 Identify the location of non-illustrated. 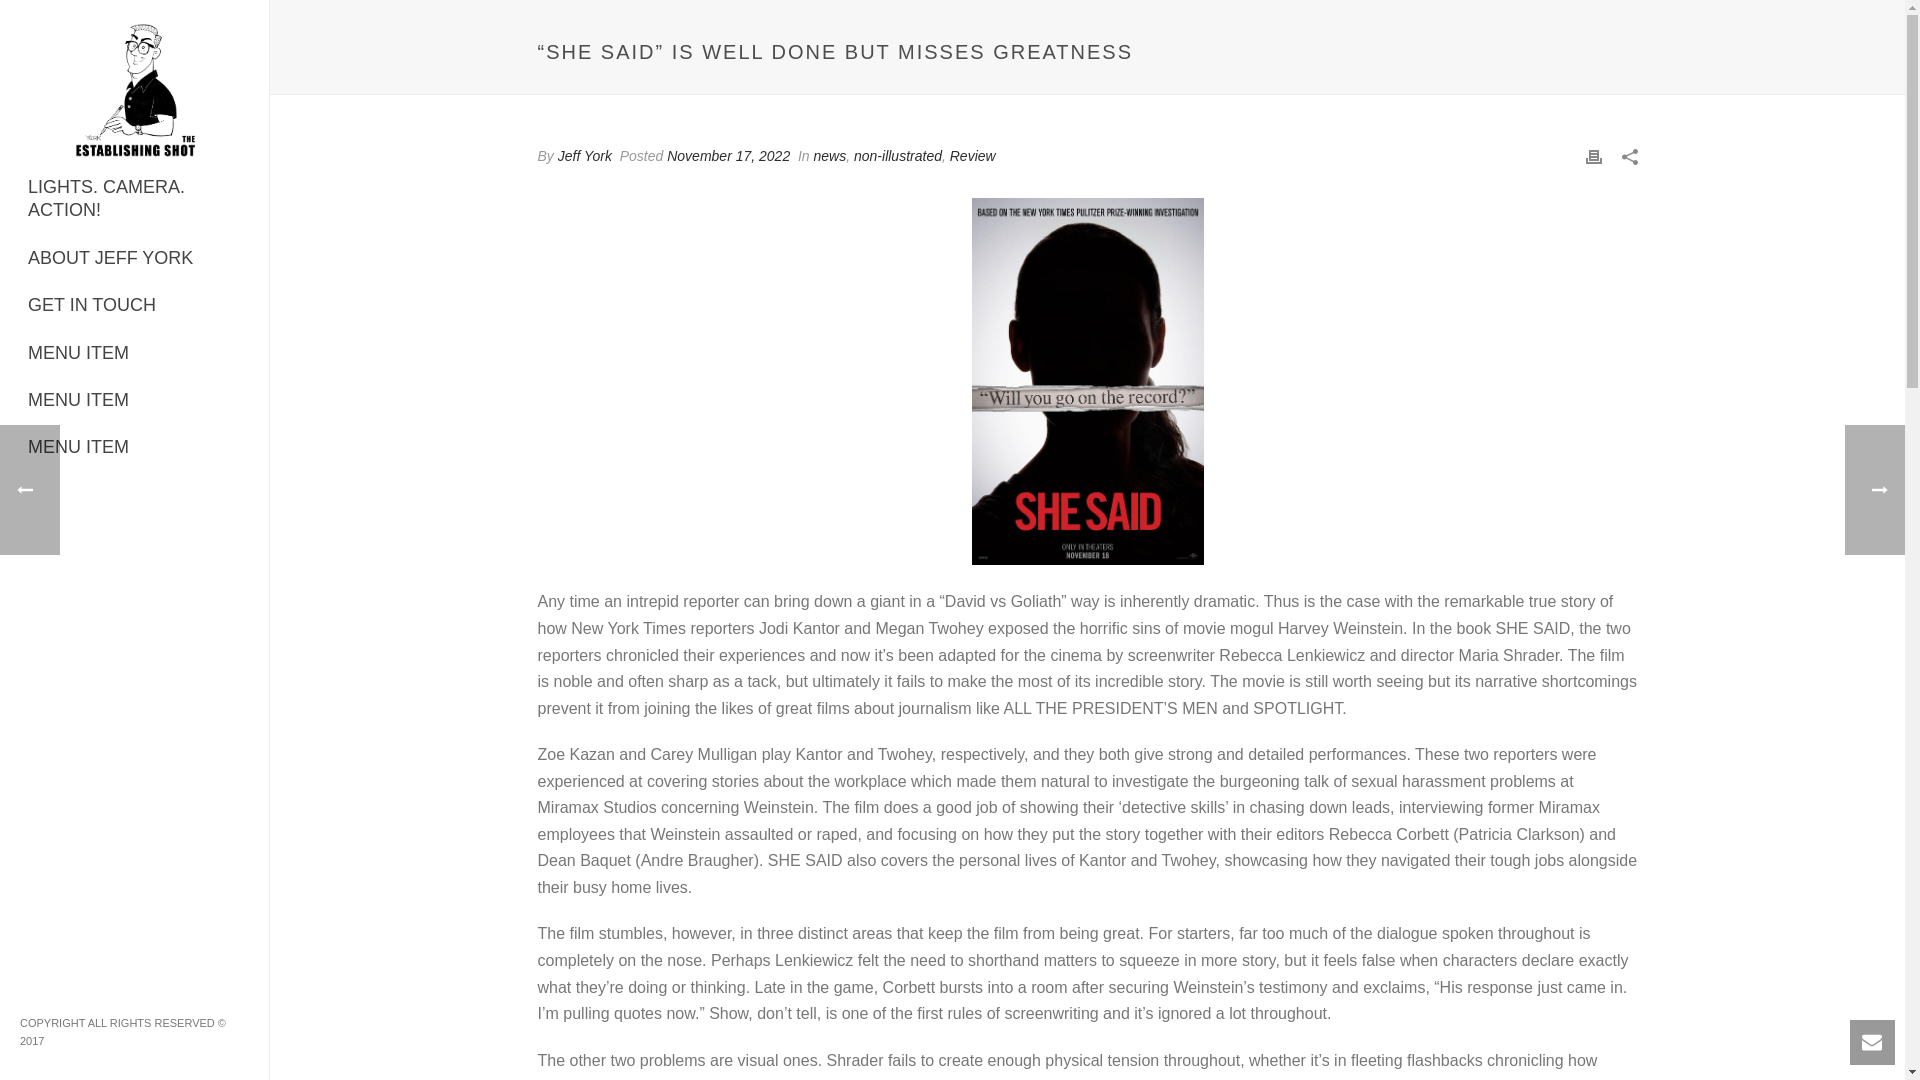
(898, 156).